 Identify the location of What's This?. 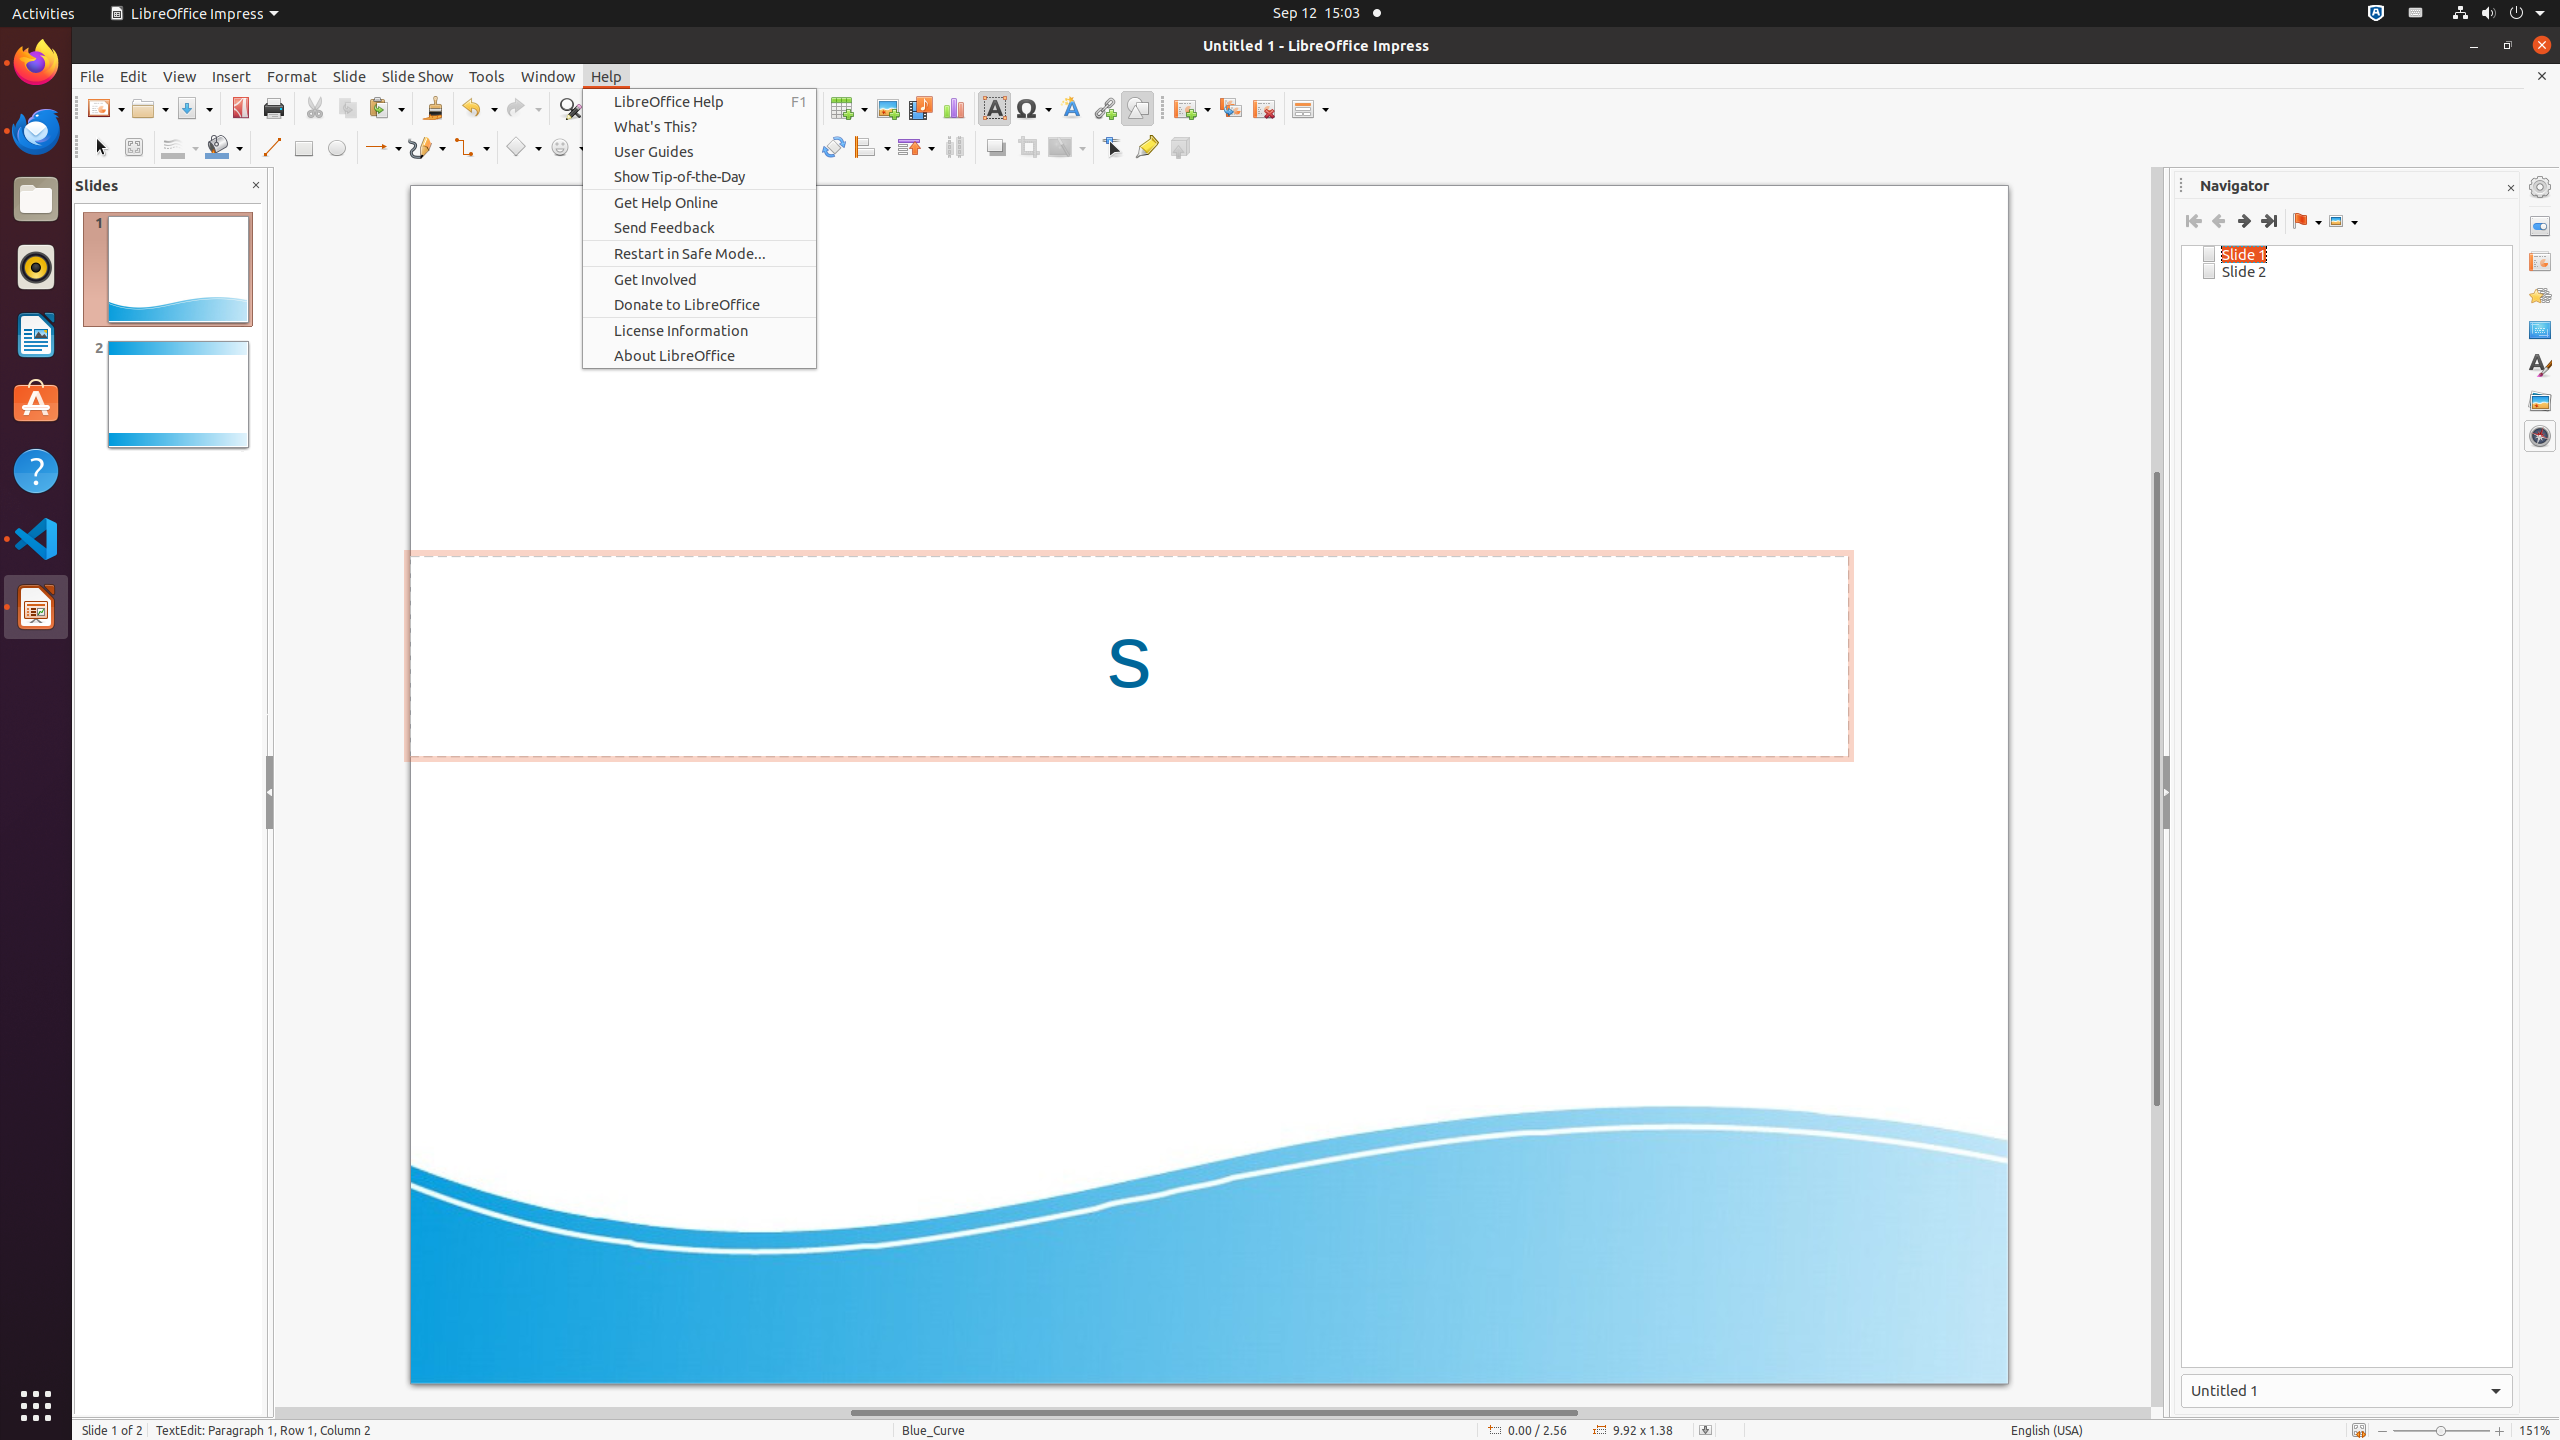
(700, 126).